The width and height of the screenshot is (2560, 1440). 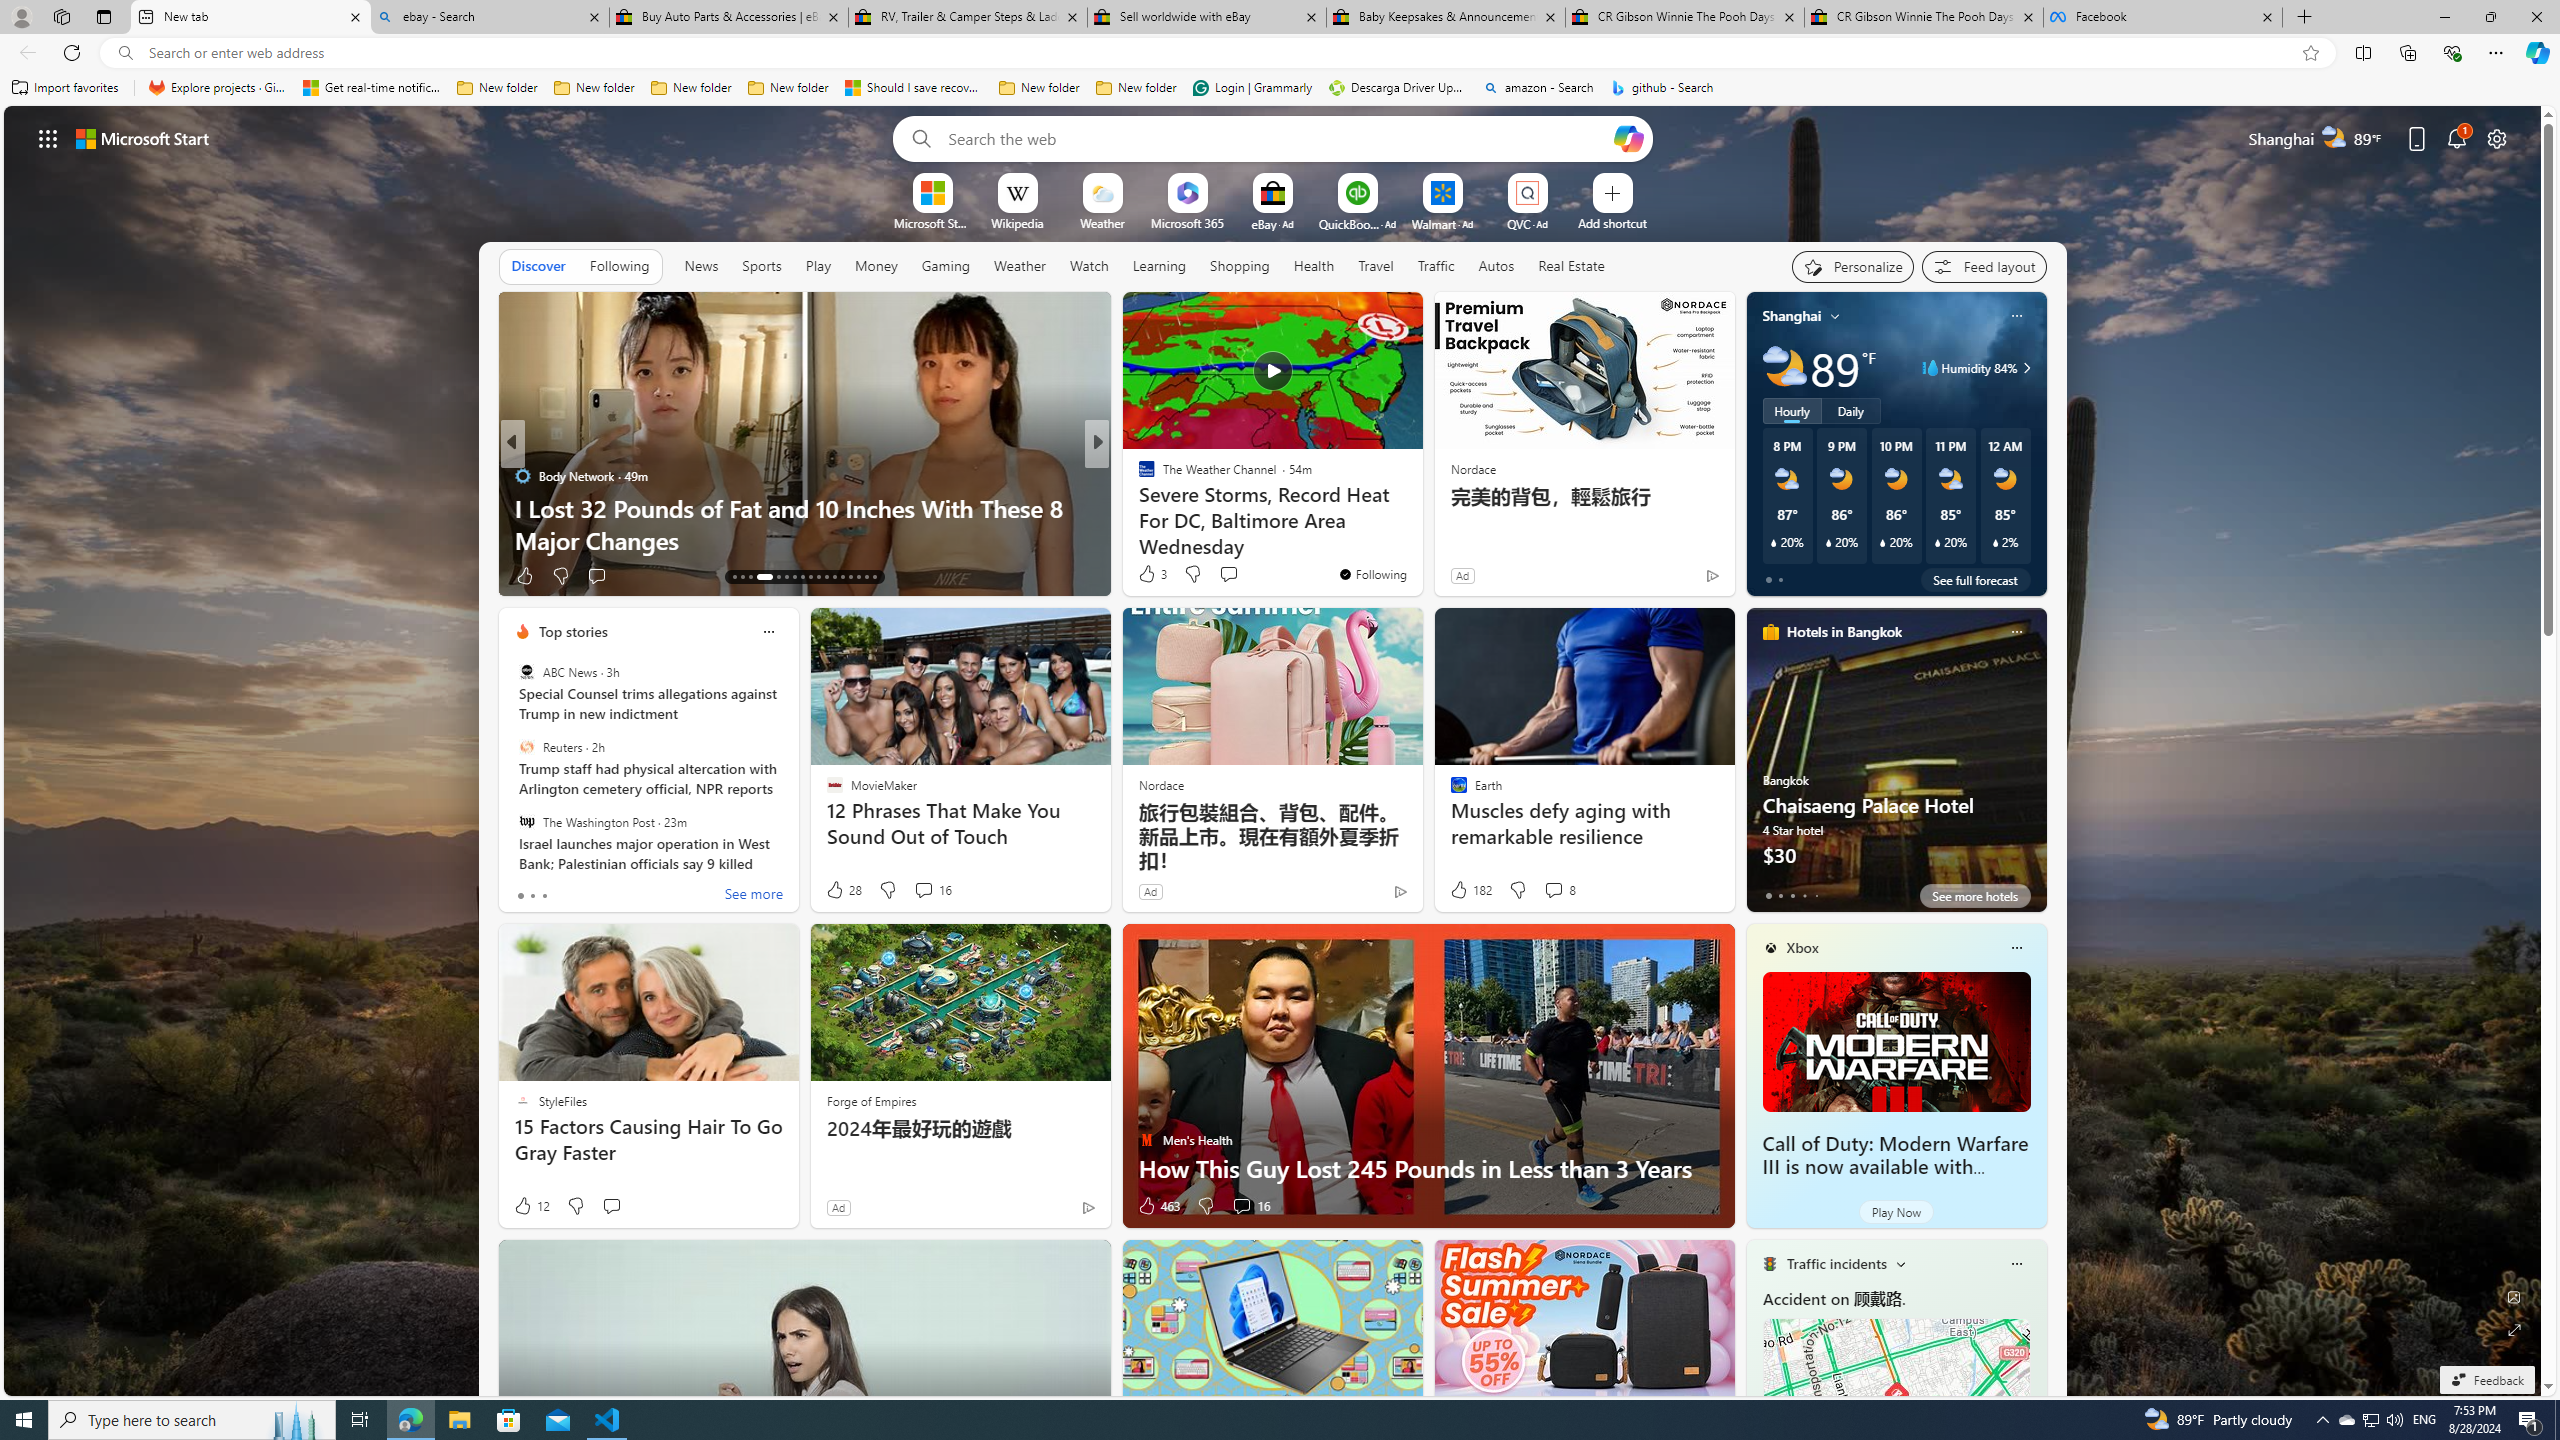 I want to click on Traffic Title Traffic Light, so click(x=1768, y=1263).